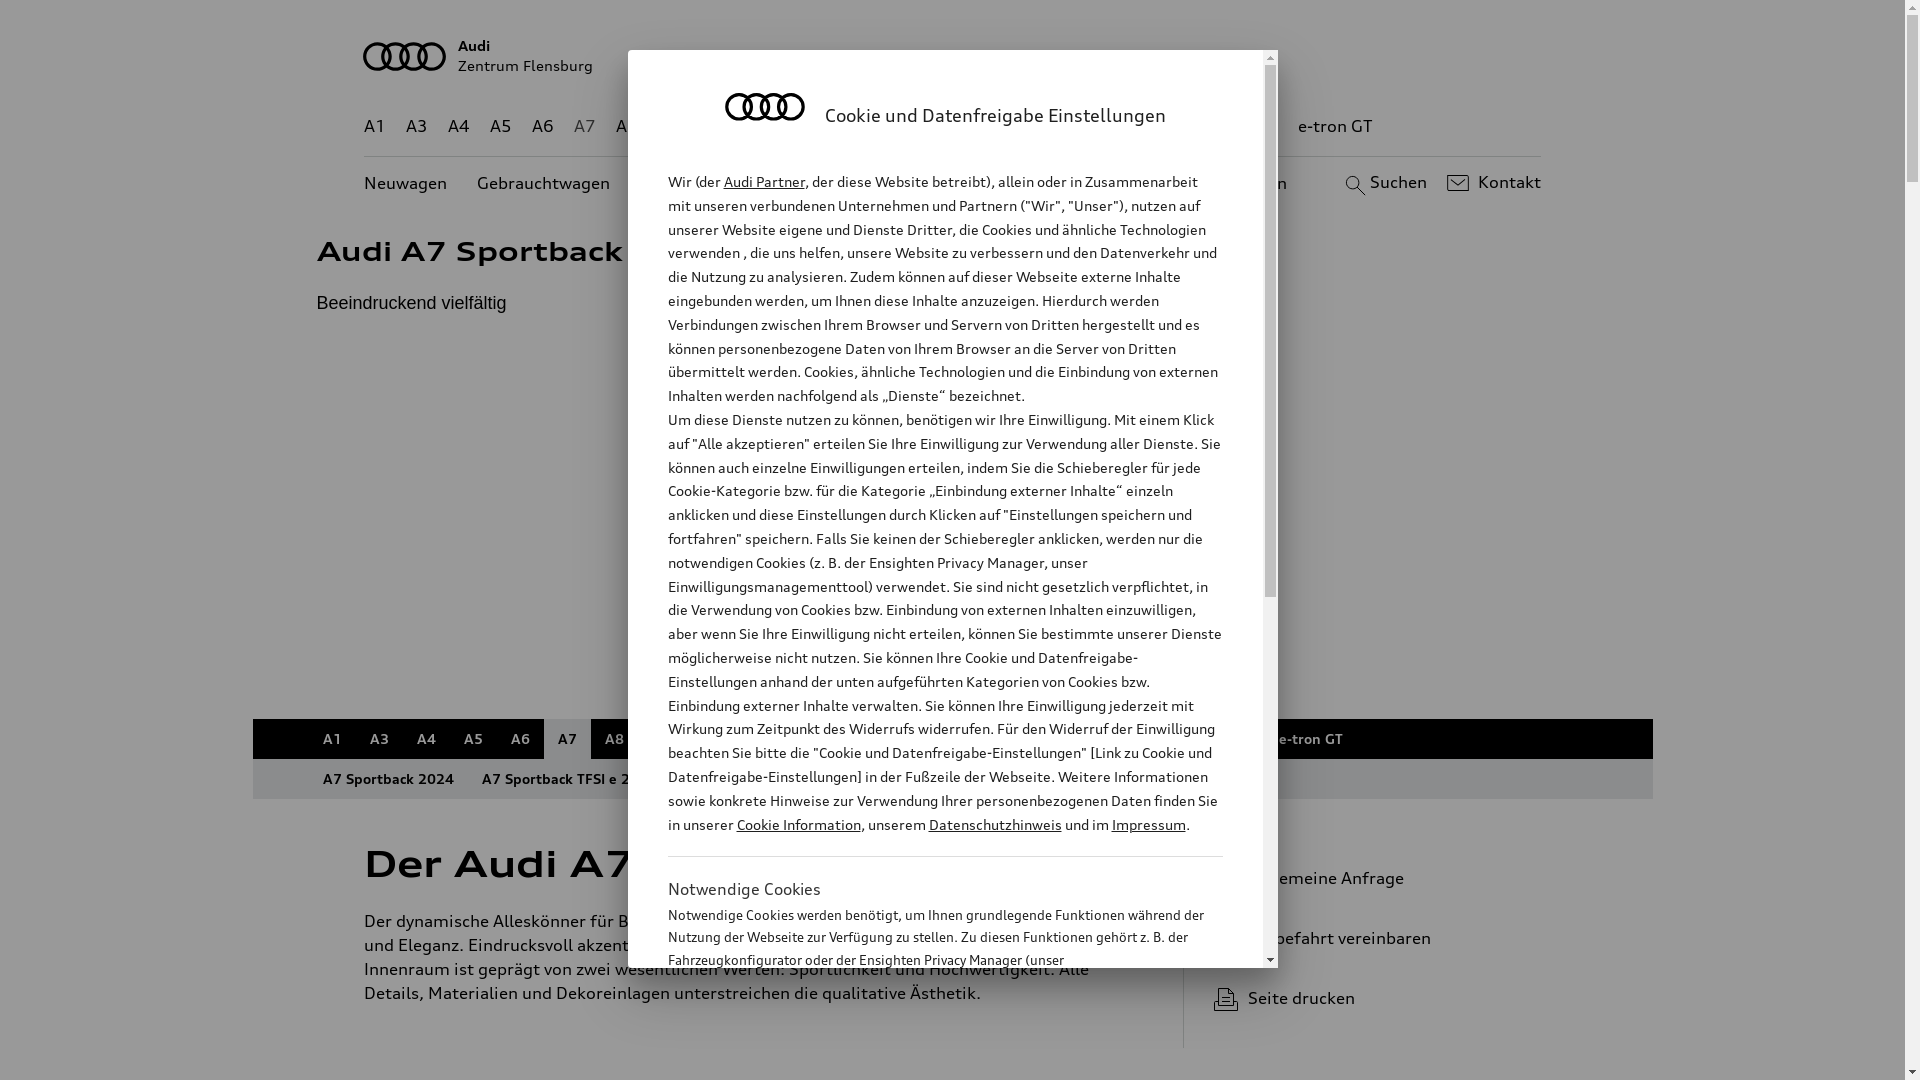 This screenshot has width=1920, height=1080. I want to click on Q5, so click(852, 126).